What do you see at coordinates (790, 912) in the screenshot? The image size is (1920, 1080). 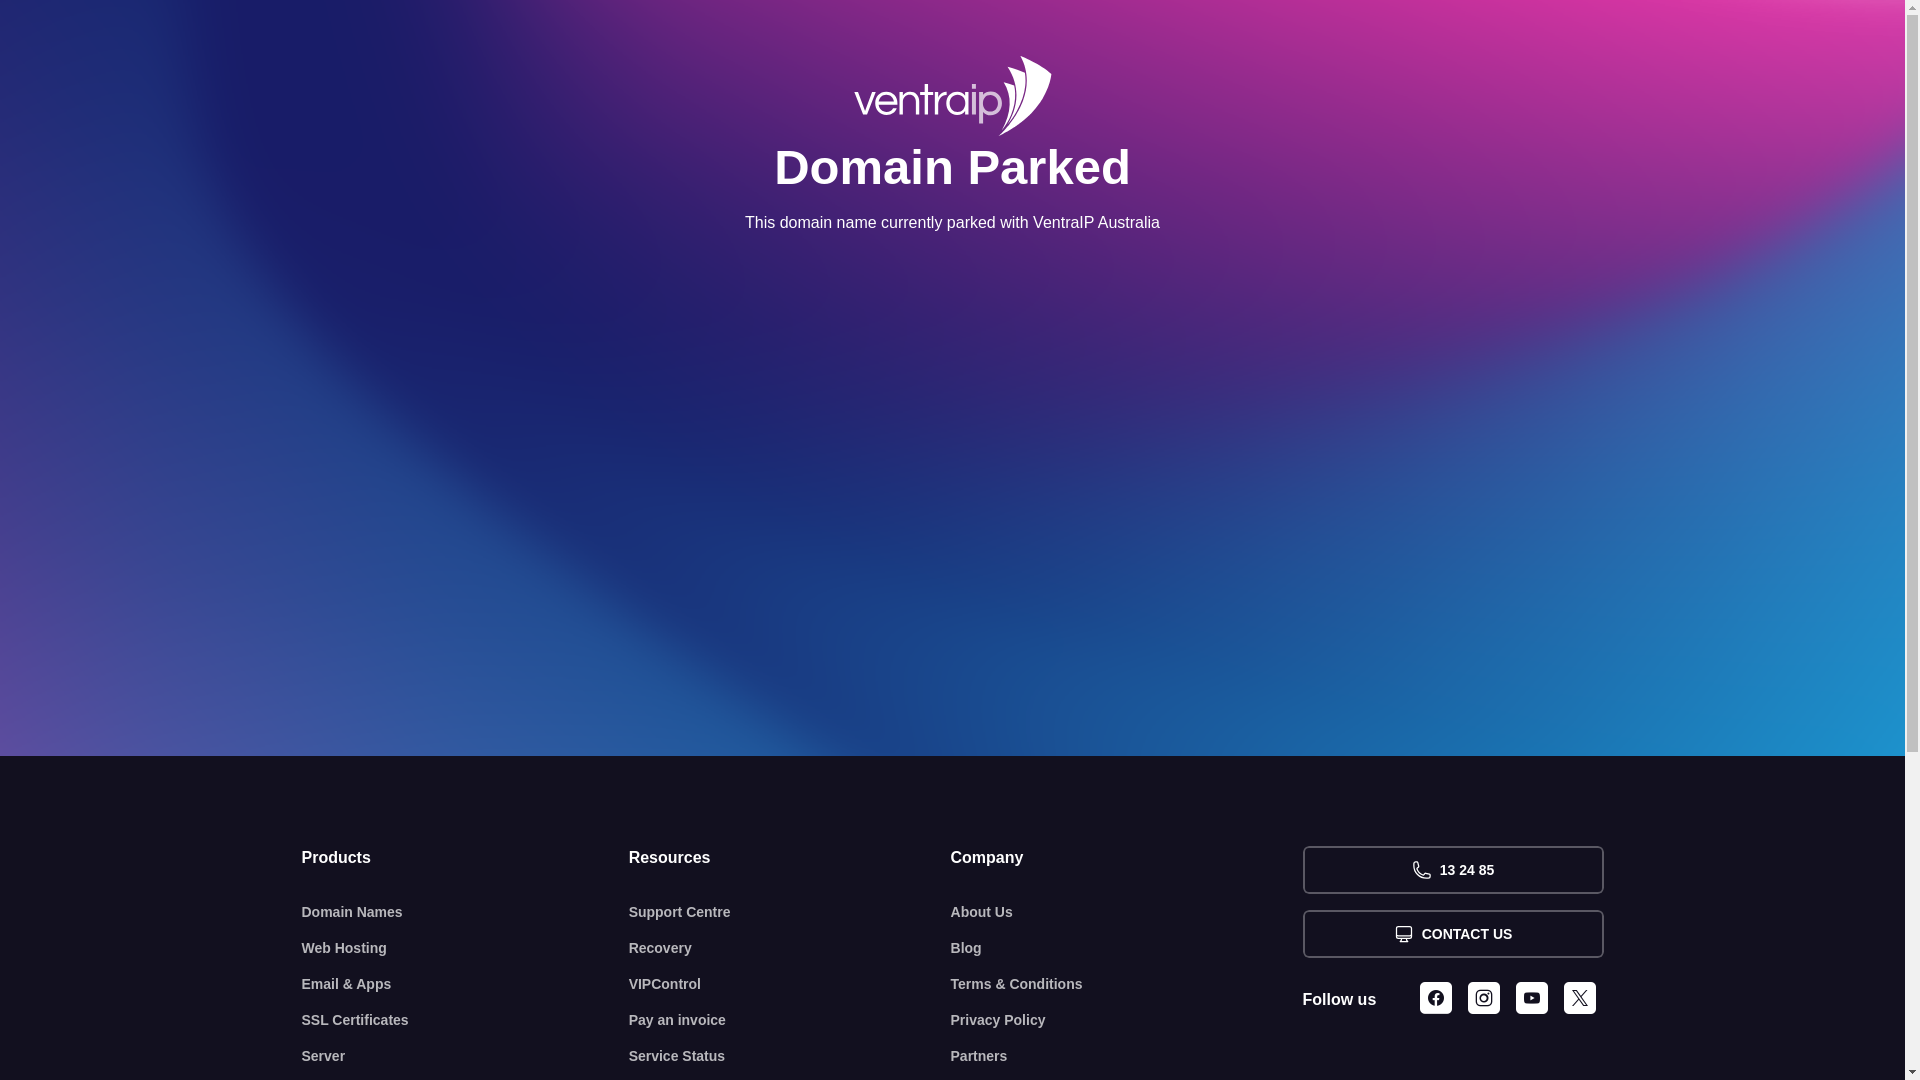 I see `Support Centre` at bounding box center [790, 912].